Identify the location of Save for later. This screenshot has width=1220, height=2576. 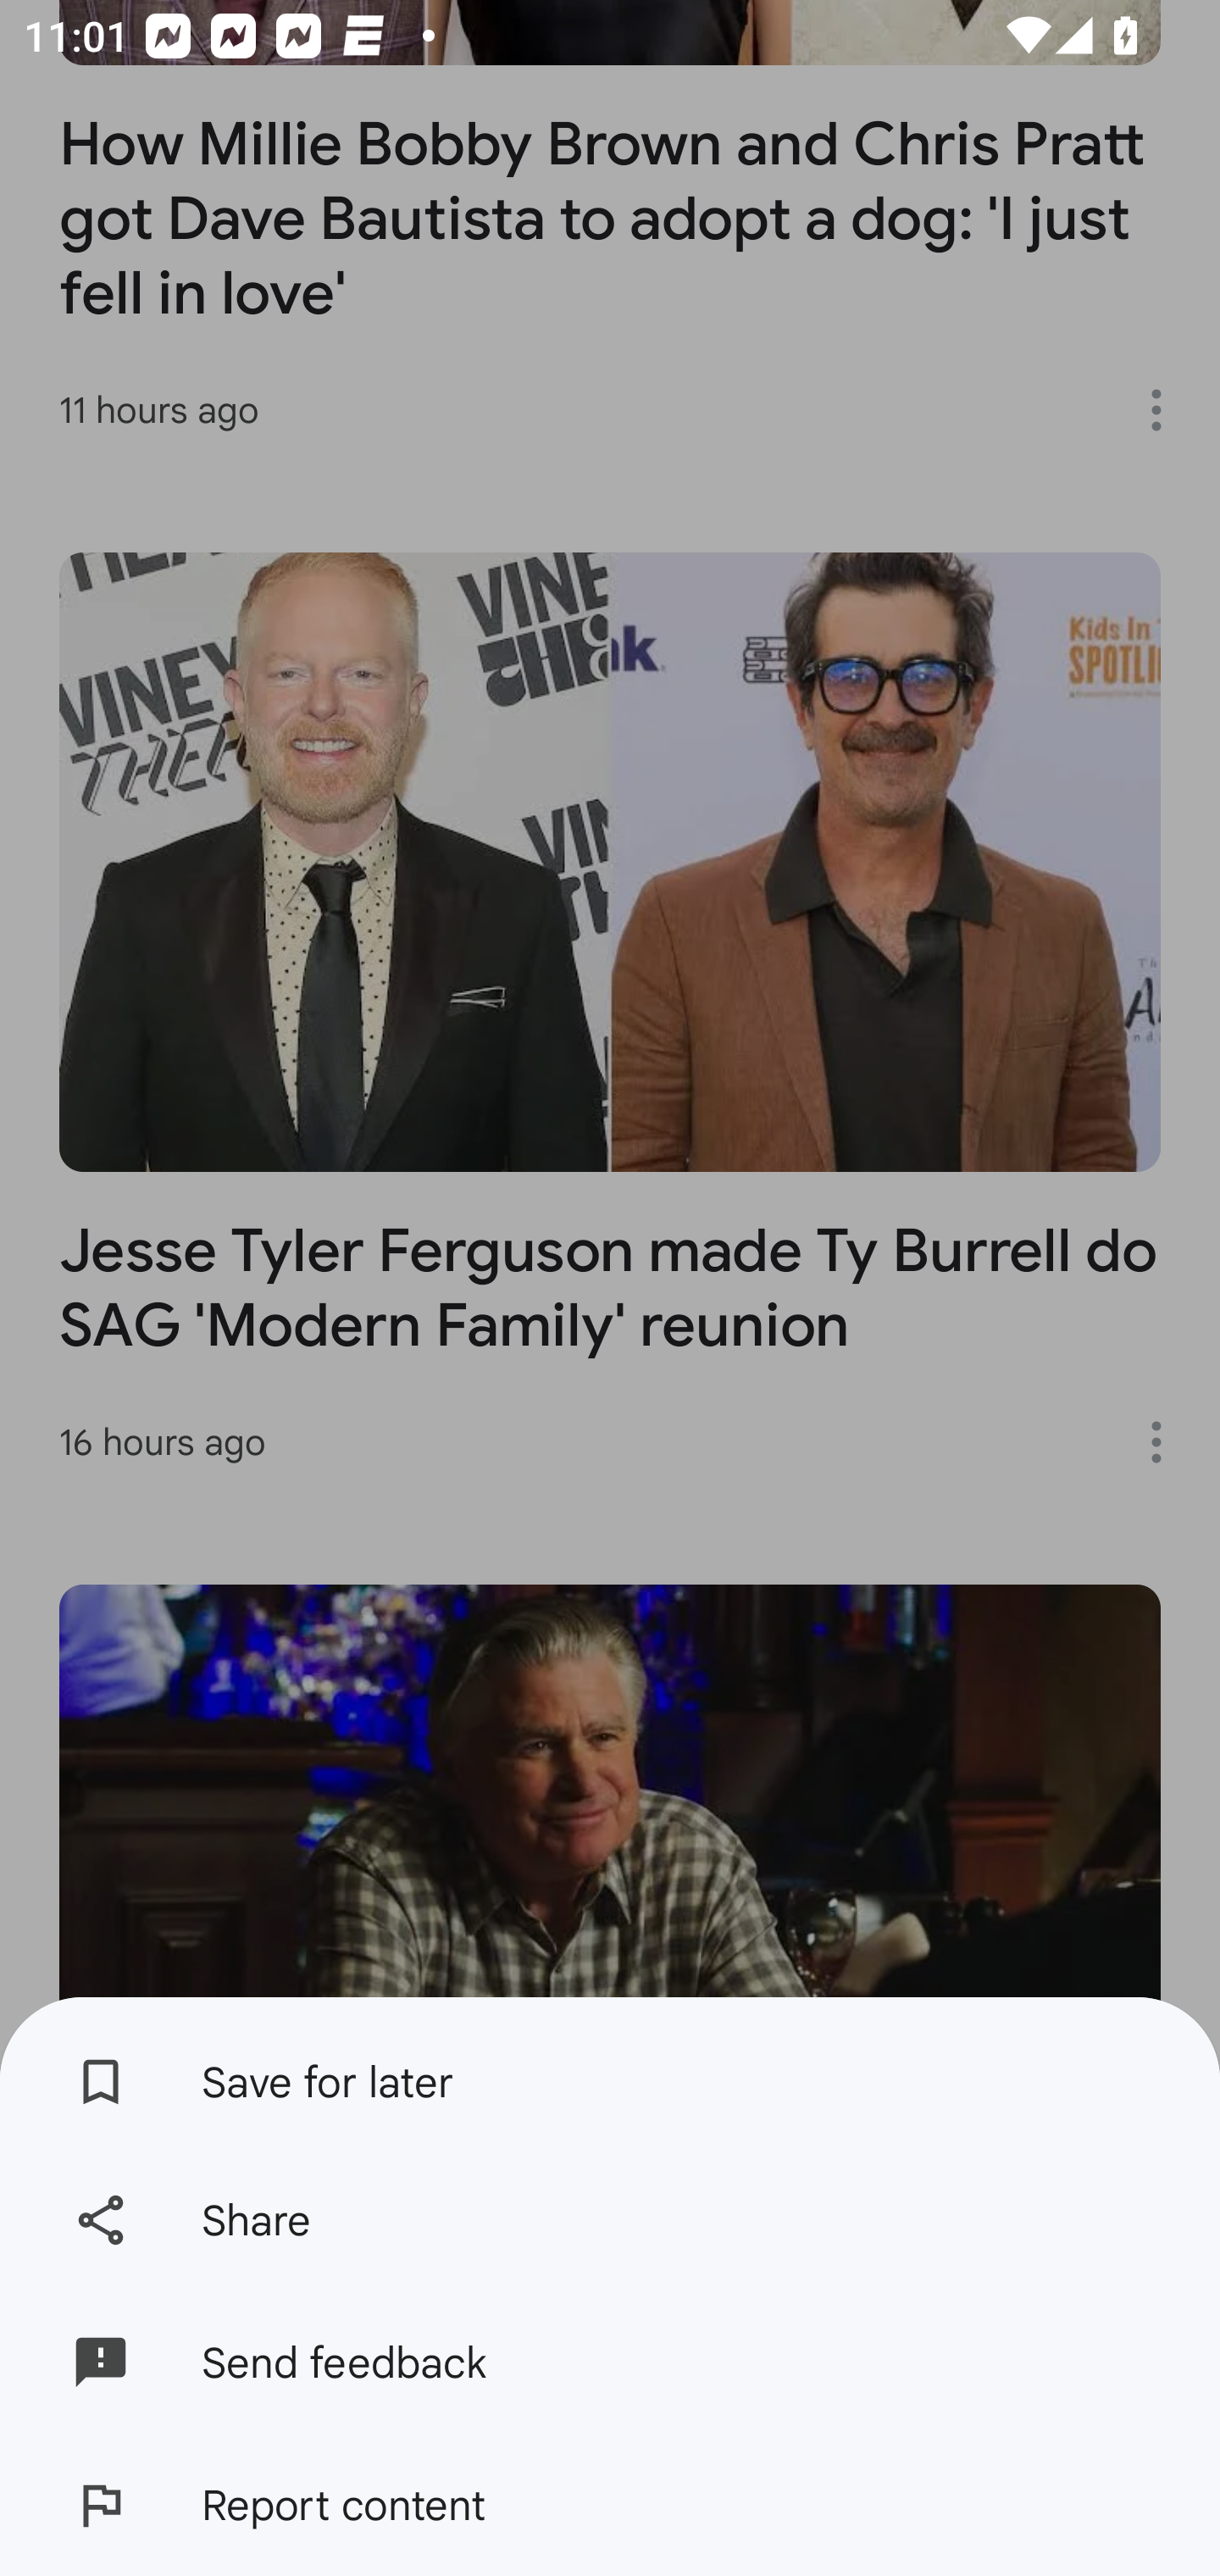
(610, 2073).